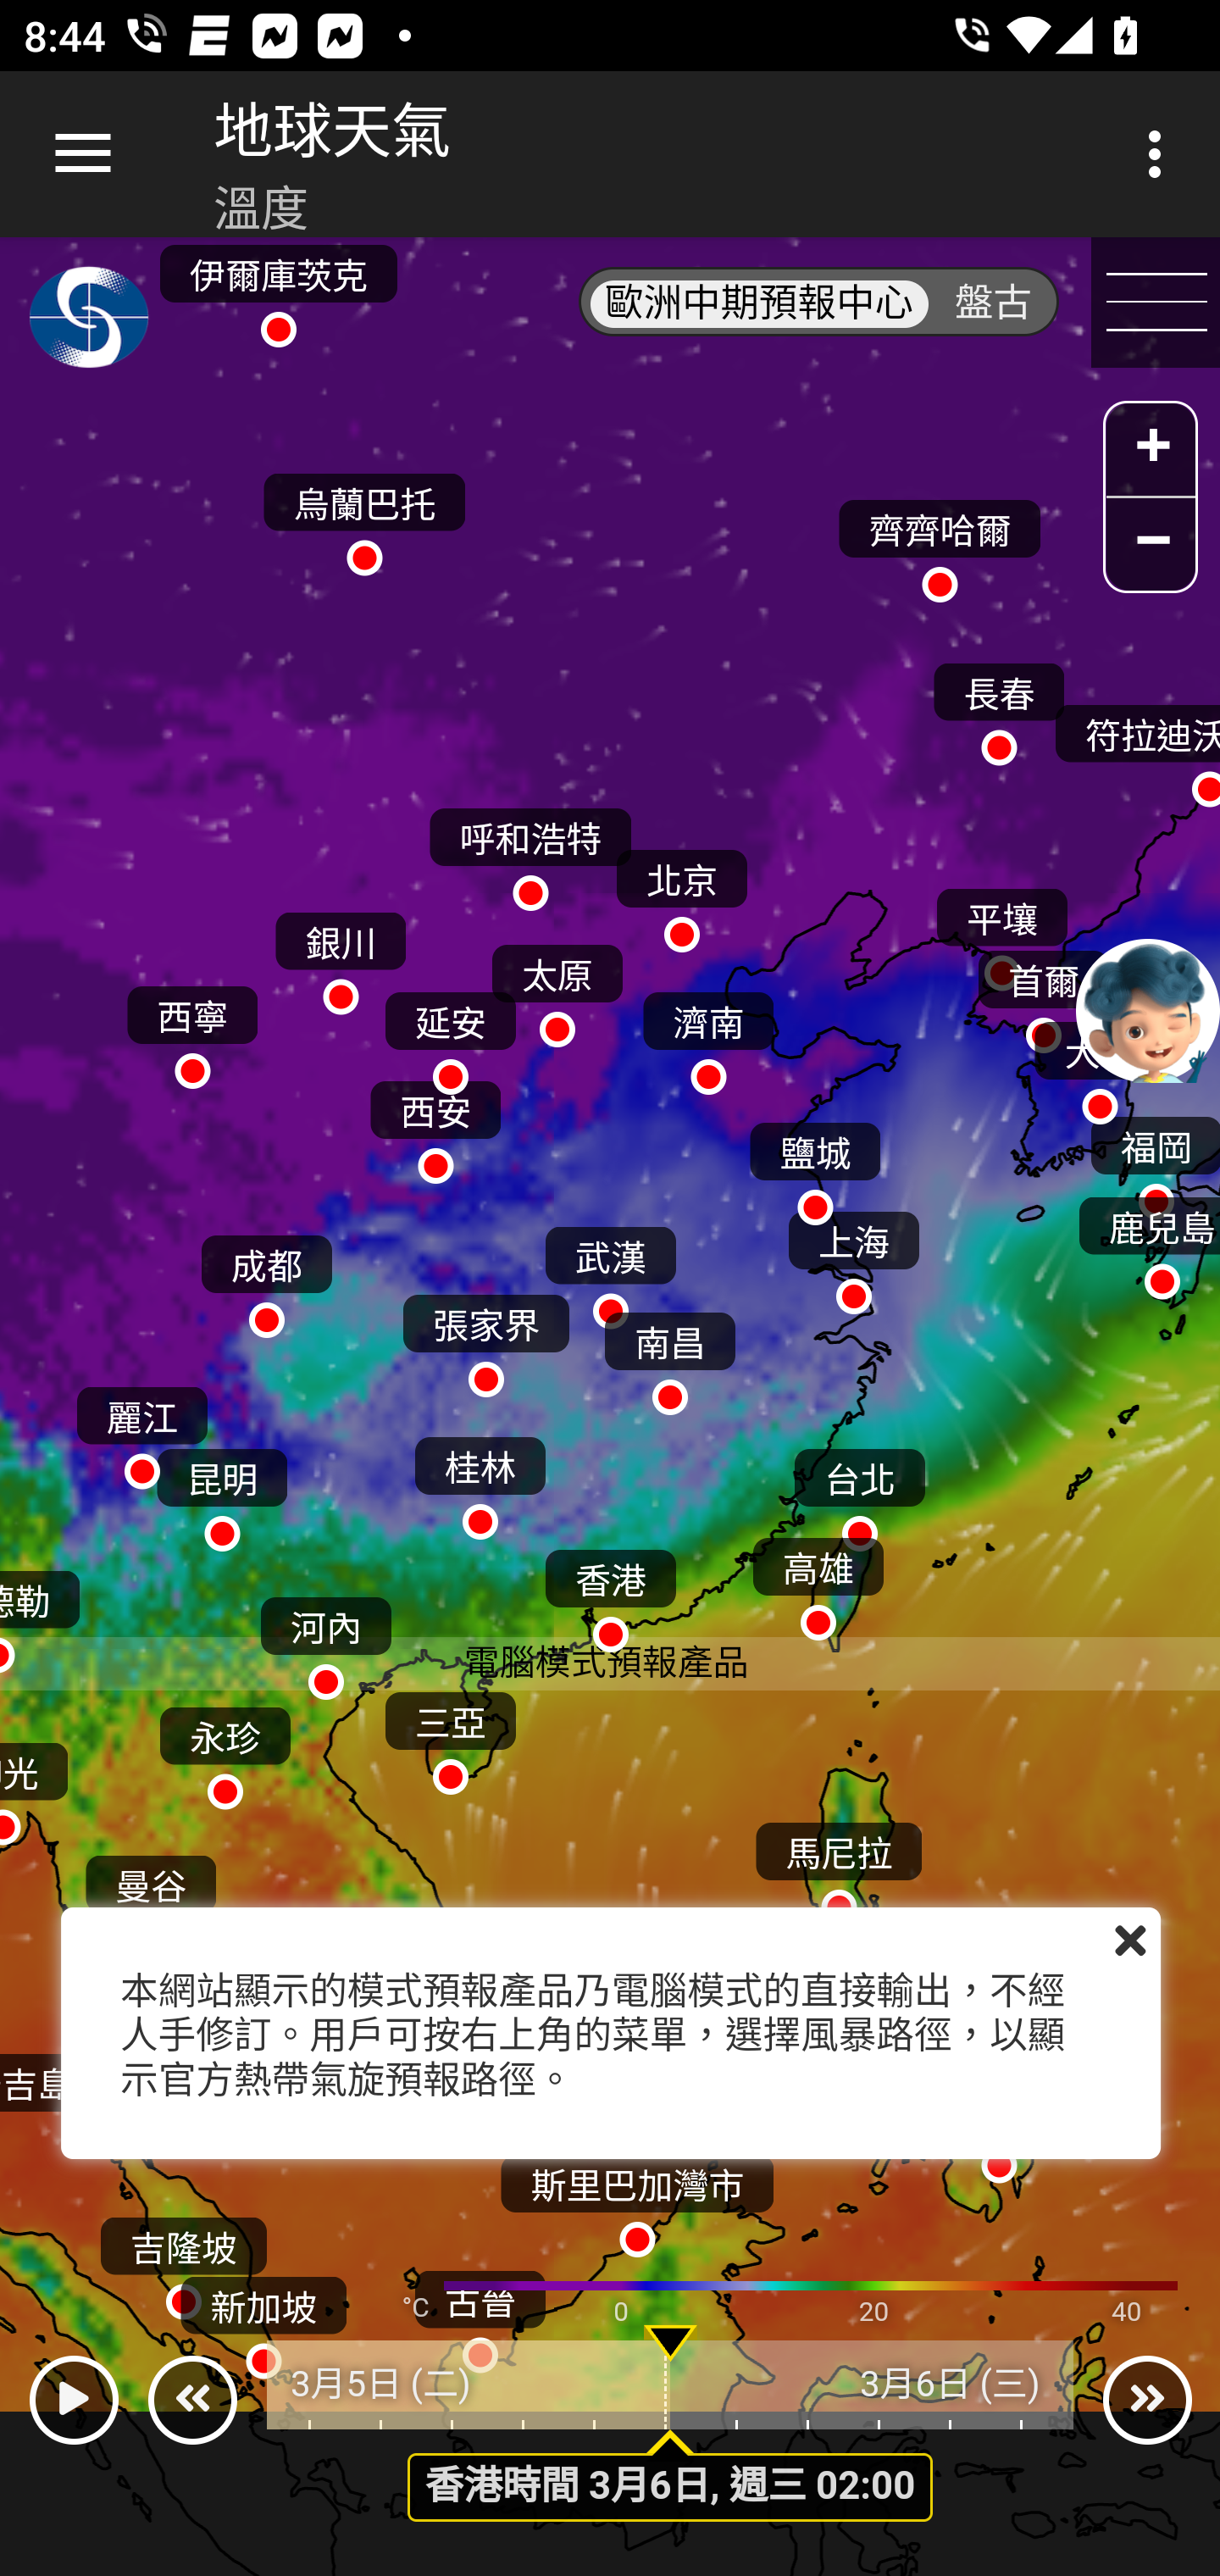 This screenshot has width=1220, height=2576. Describe the element at coordinates (1042, 993) in the screenshot. I see `首爾` at that location.